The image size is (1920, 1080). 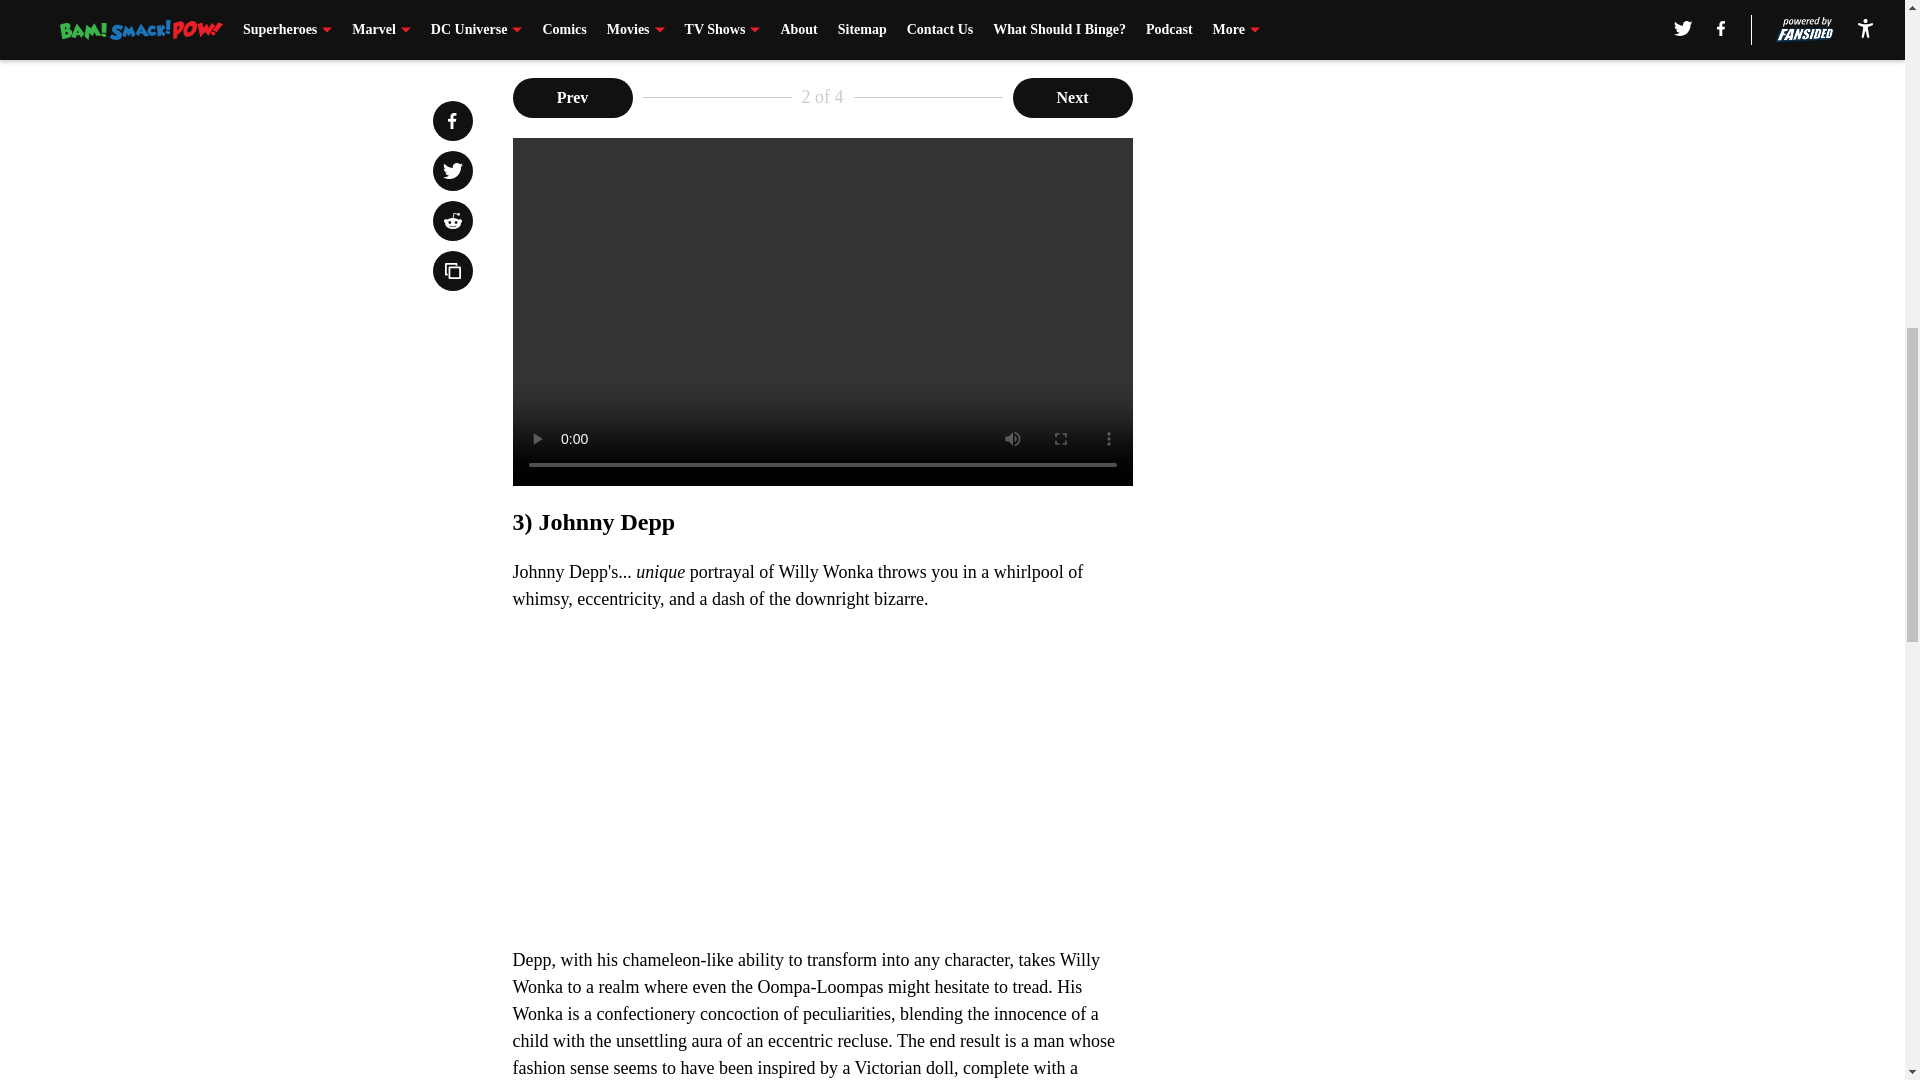 I want to click on 3rd party ad content, so click(x=1382, y=202).